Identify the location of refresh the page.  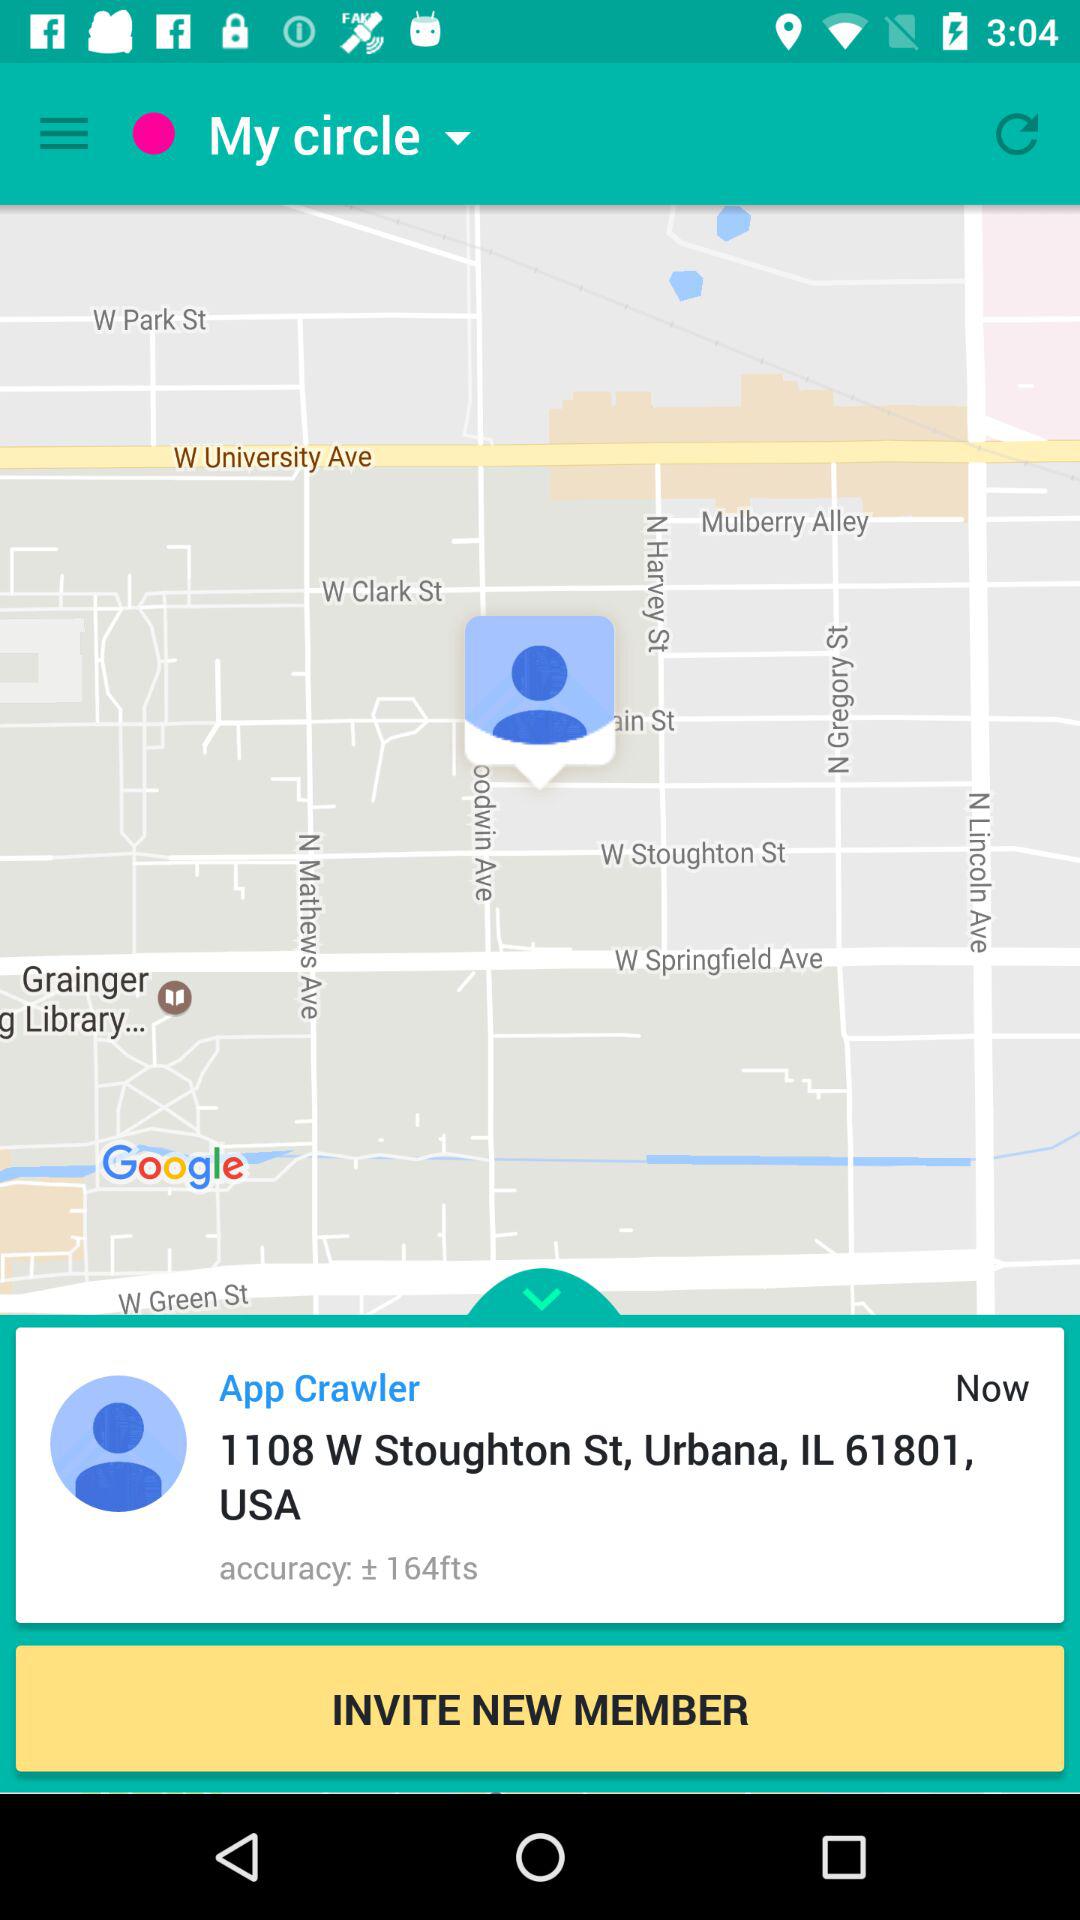
(1017, 134).